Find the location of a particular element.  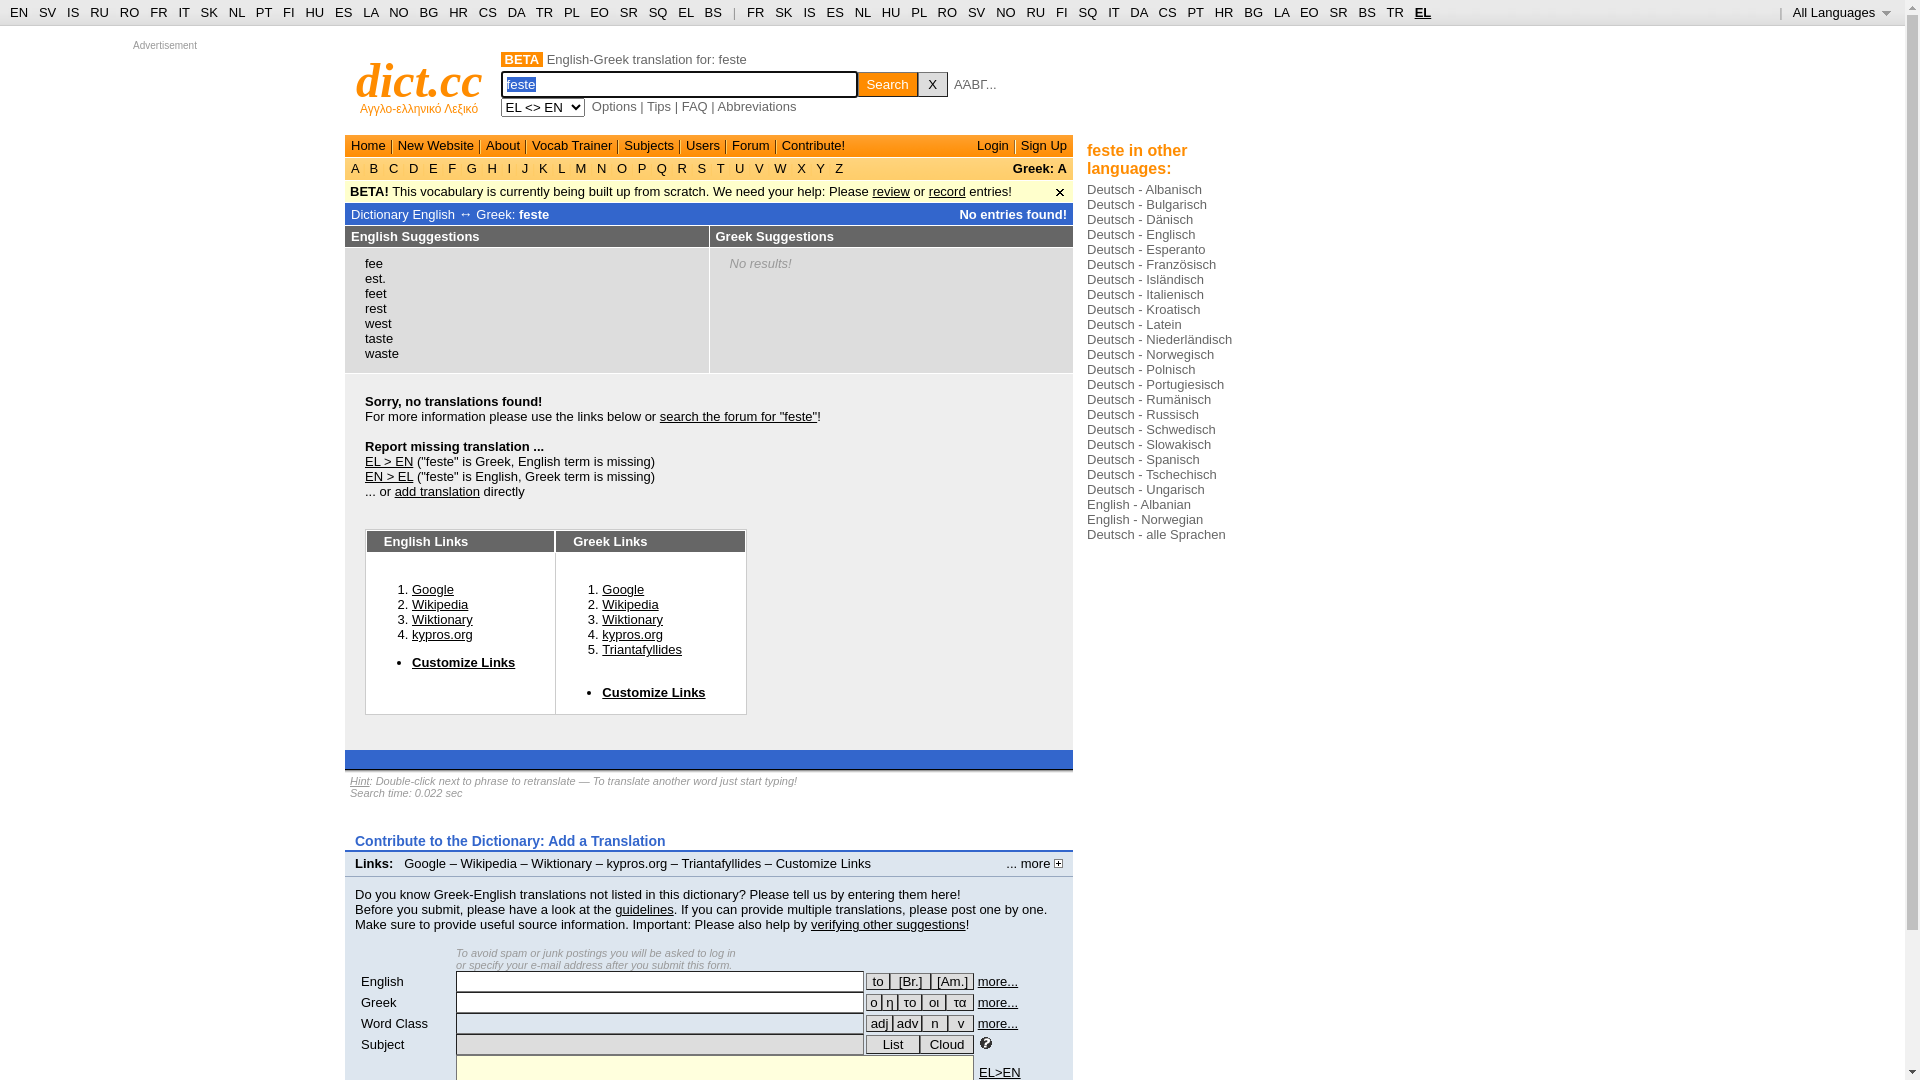

BS is located at coordinates (1366, 12).